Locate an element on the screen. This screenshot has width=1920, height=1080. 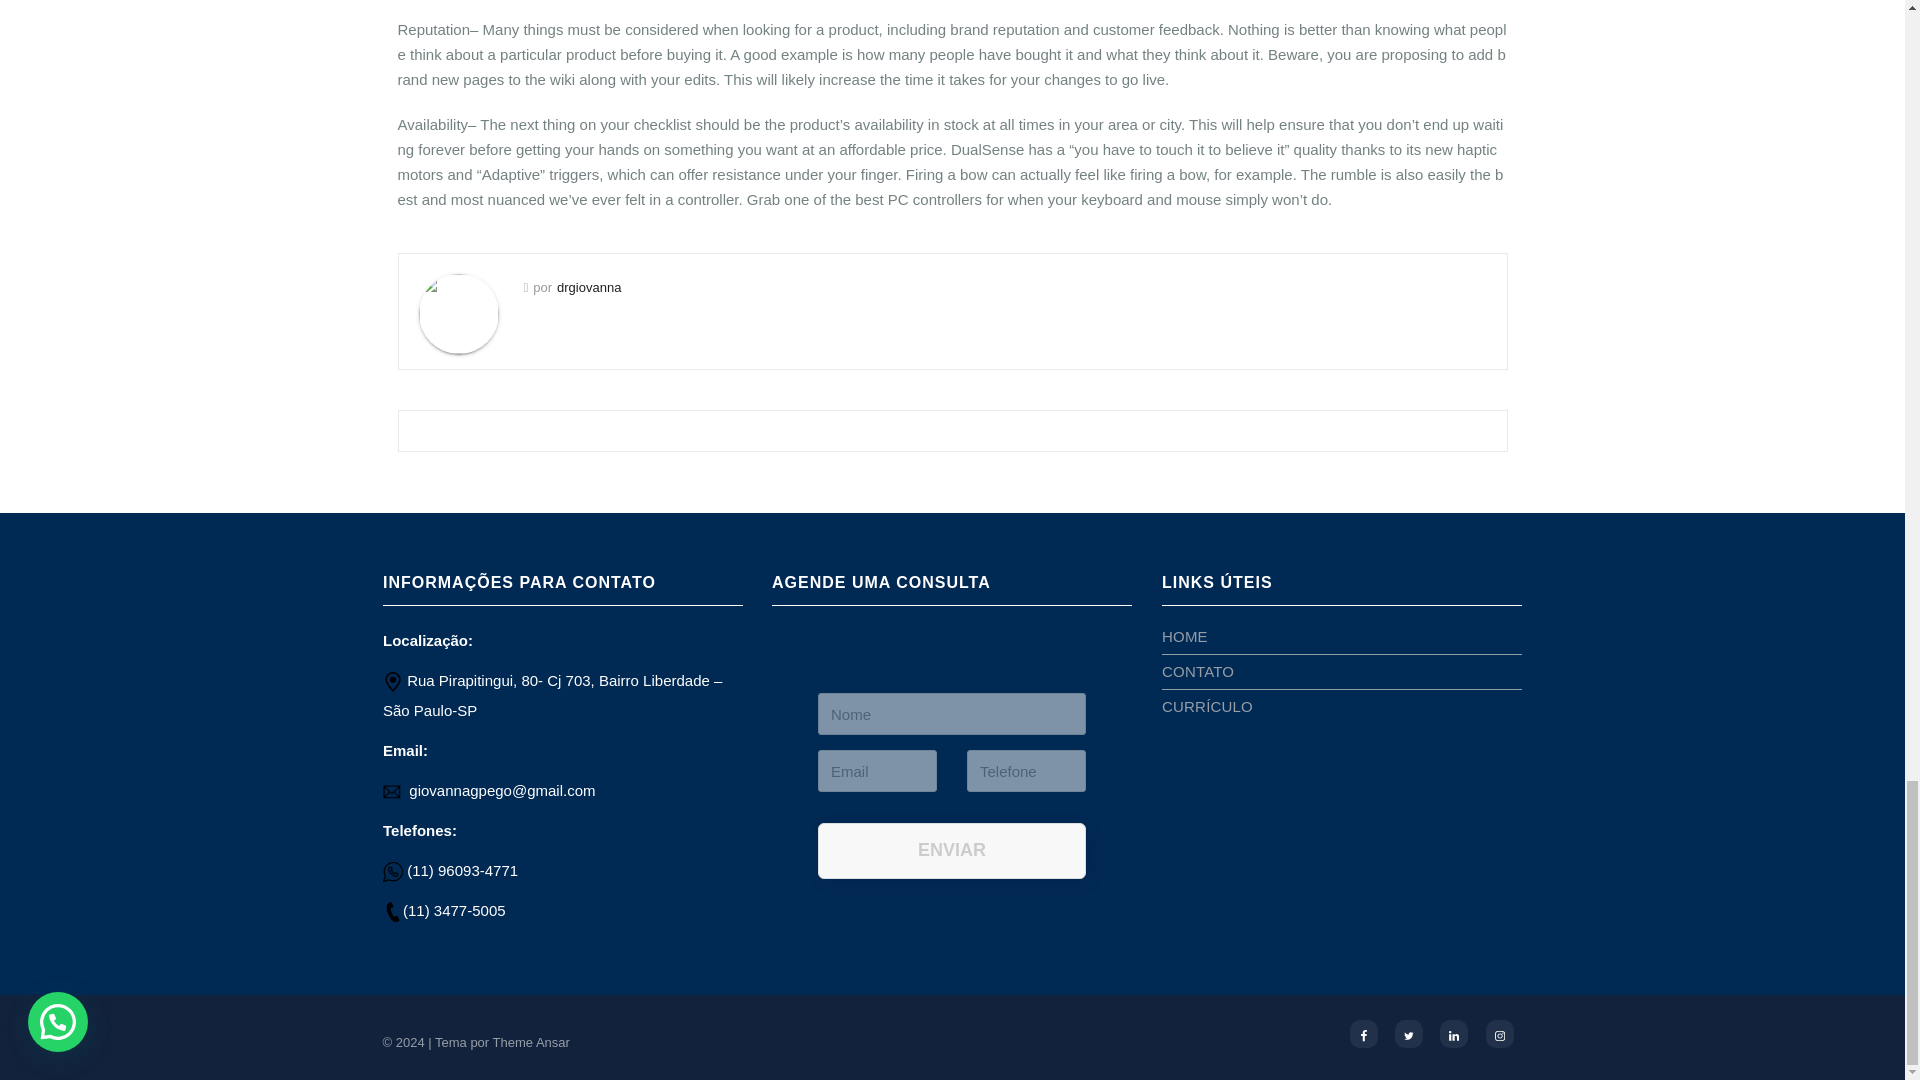
Facebook is located at coordinates (1364, 1033).